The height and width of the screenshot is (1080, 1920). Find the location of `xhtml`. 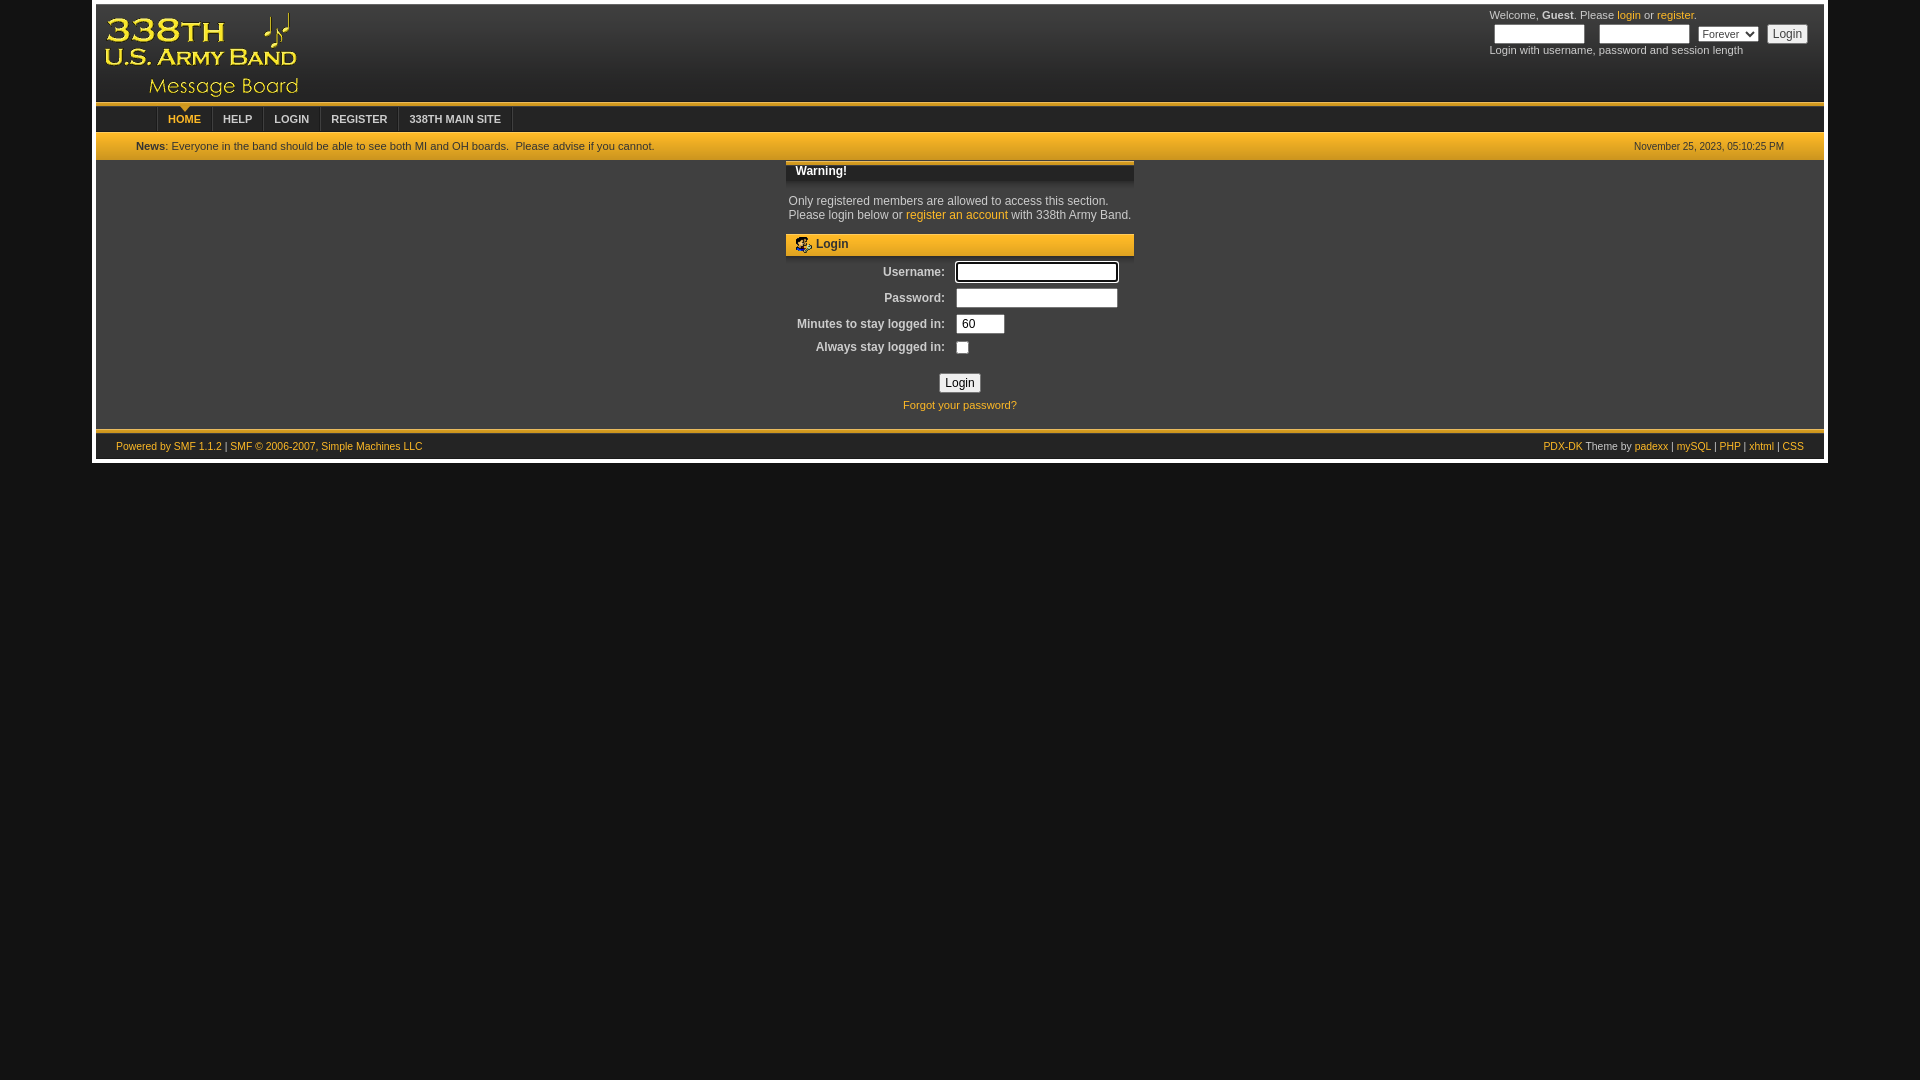

xhtml is located at coordinates (1762, 446).